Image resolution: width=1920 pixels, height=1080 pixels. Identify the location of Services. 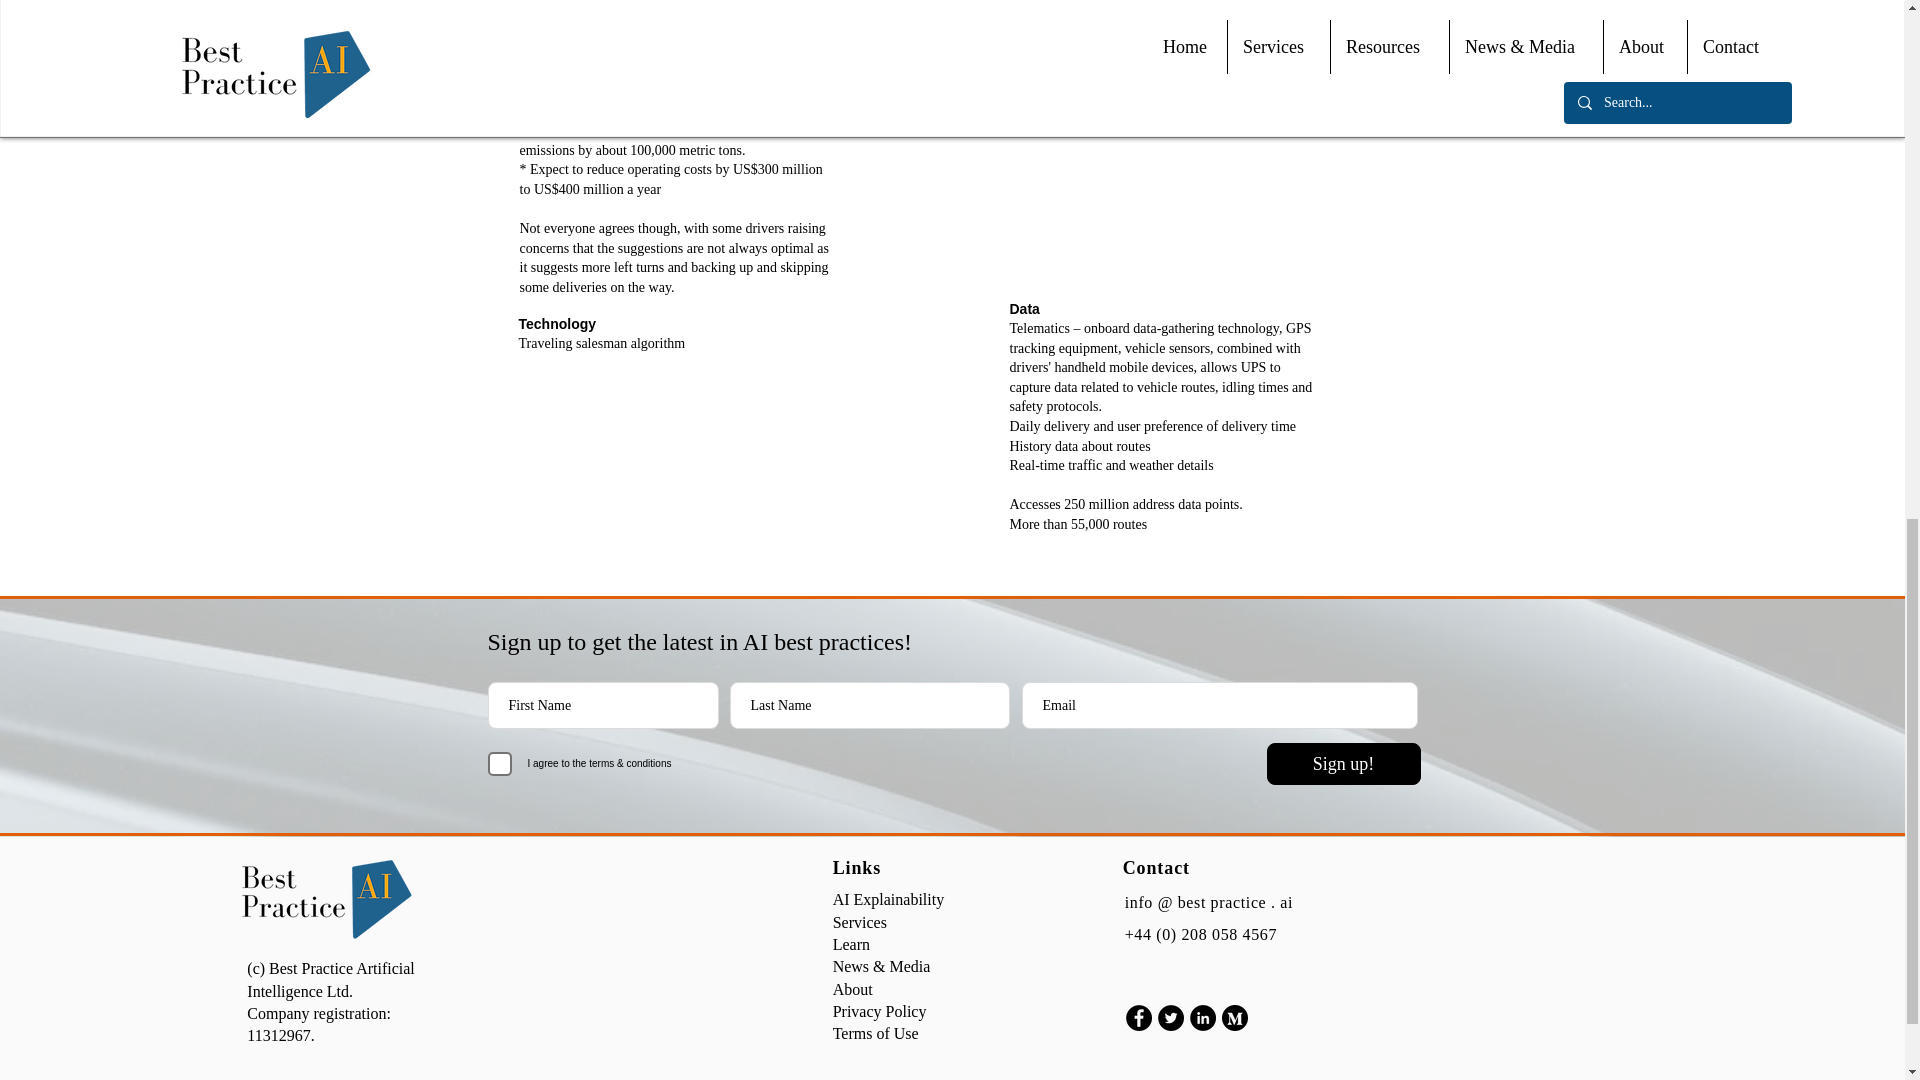
(860, 922).